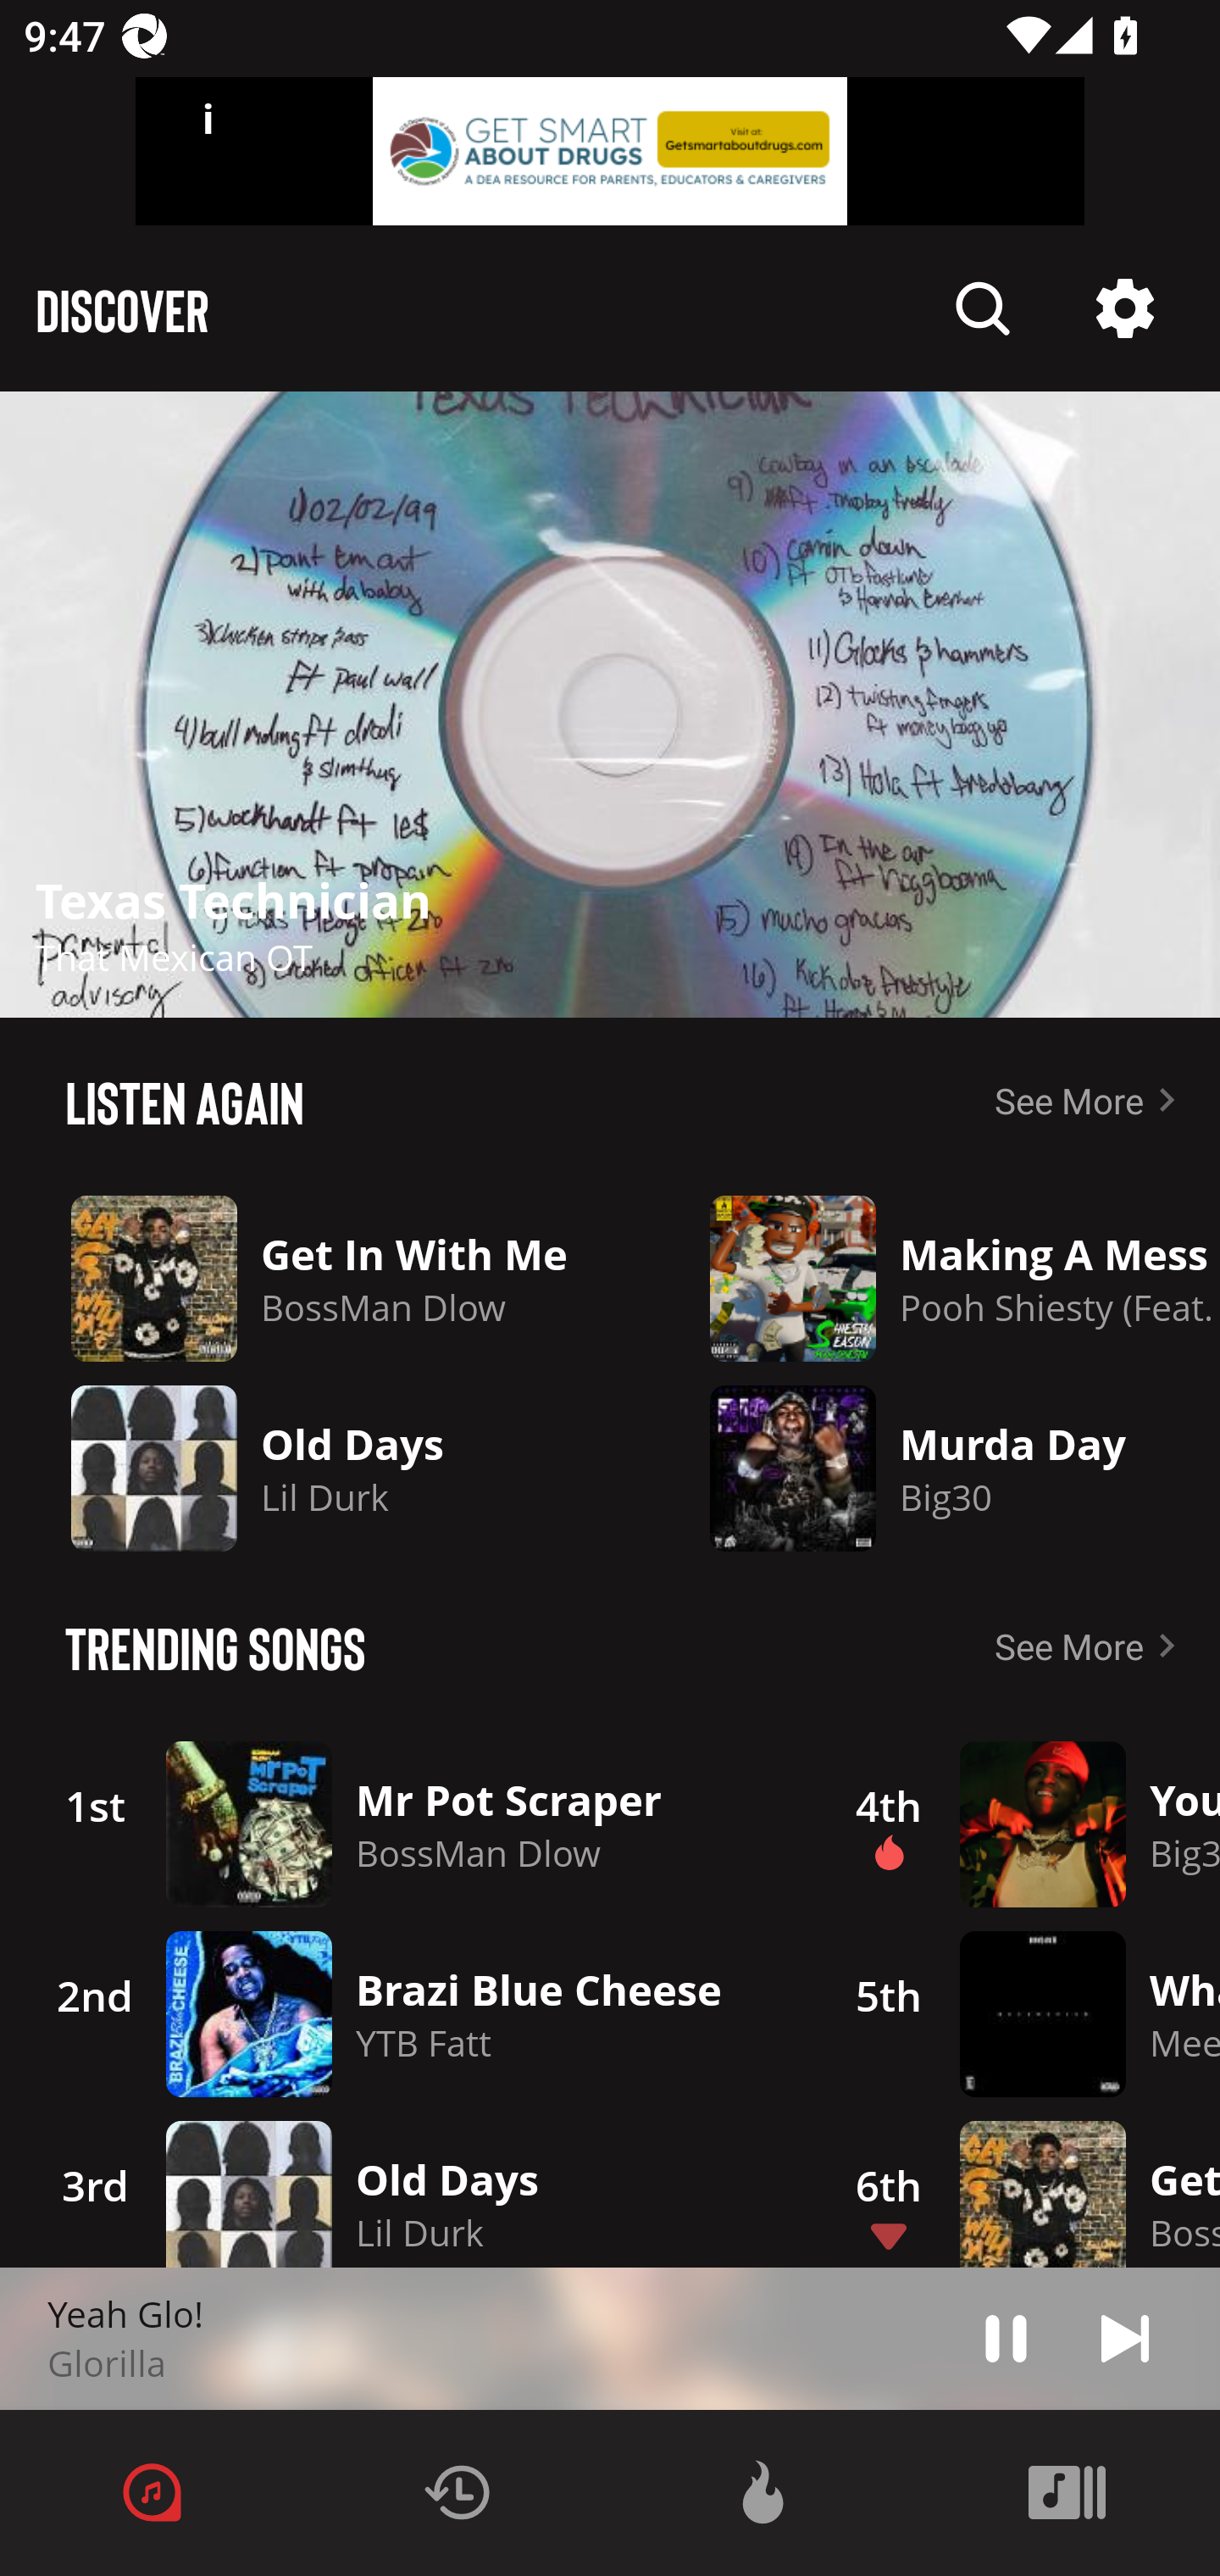 This screenshot has width=1220, height=2576. Describe the element at coordinates (1091, 1100) in the screenshot. I see `See More` at that location.